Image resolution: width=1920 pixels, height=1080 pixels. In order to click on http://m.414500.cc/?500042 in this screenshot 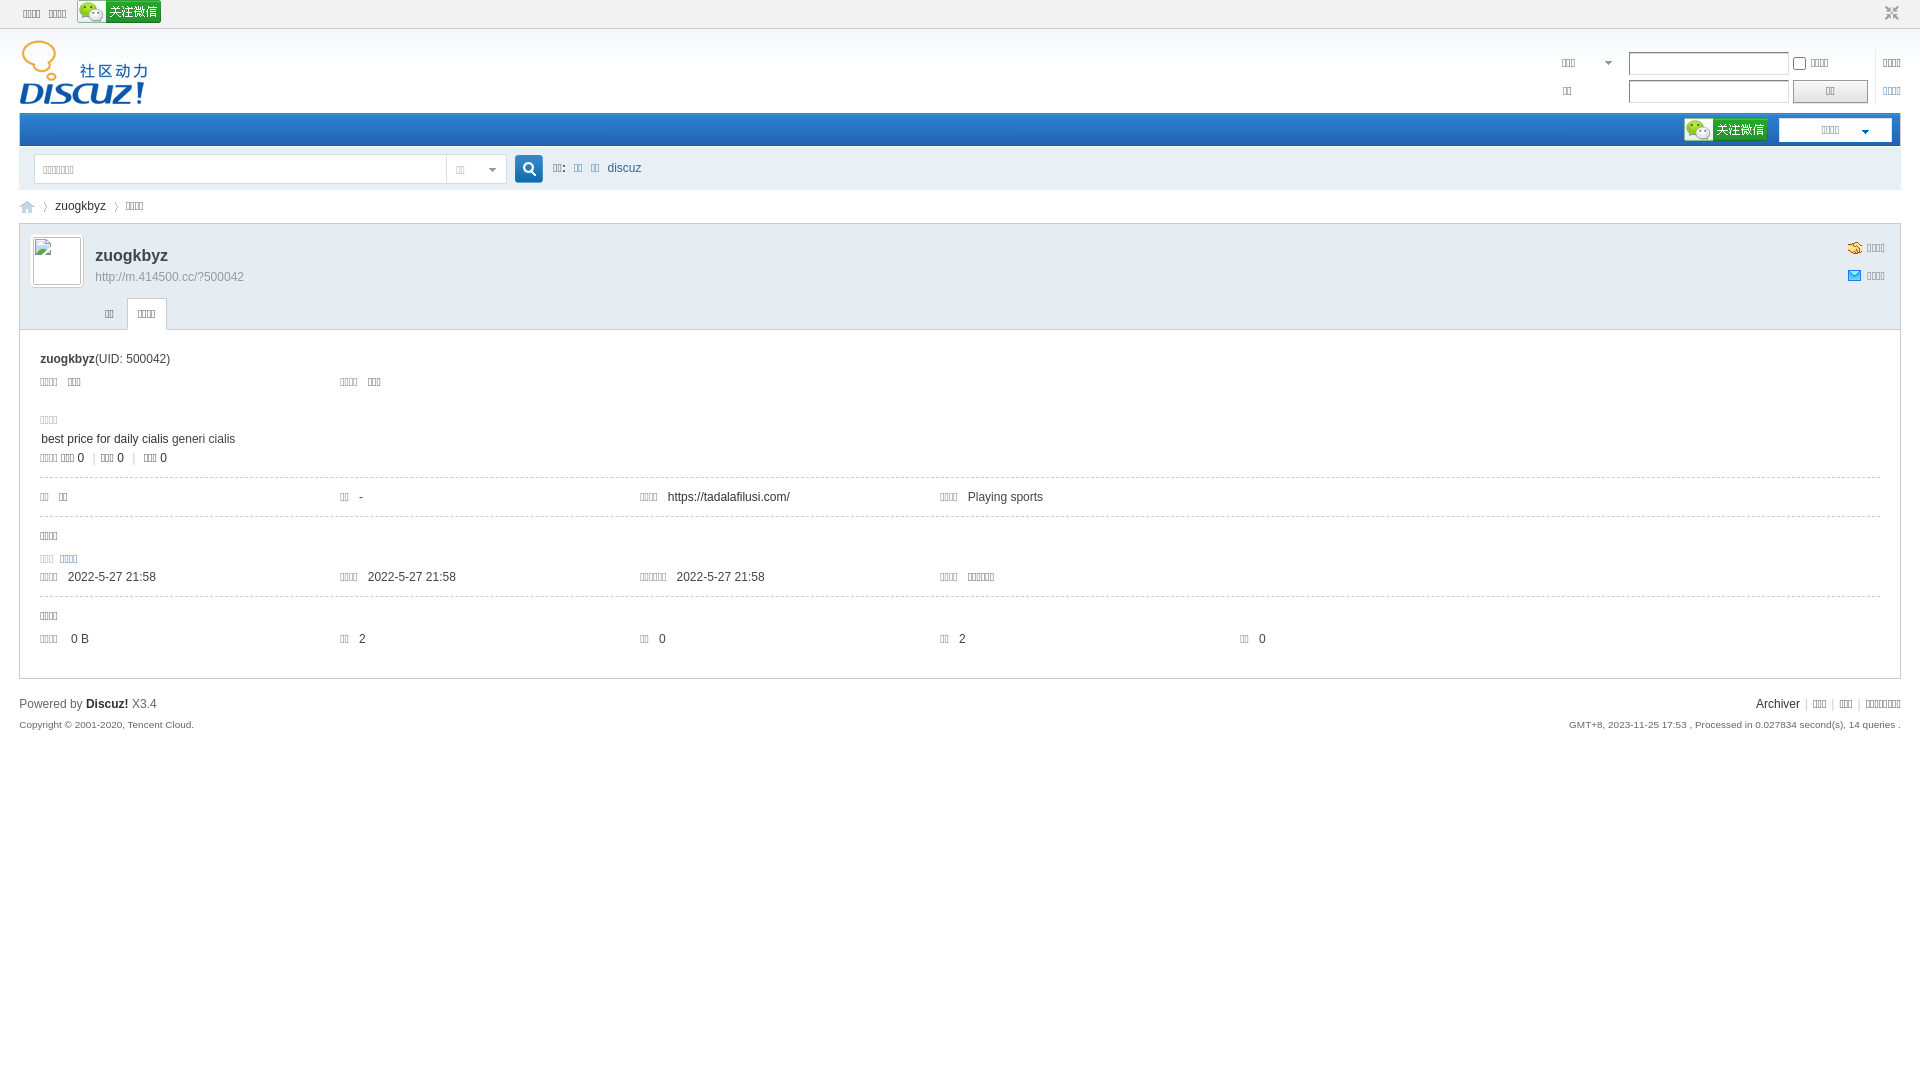, I will do `click(170, 277)`.